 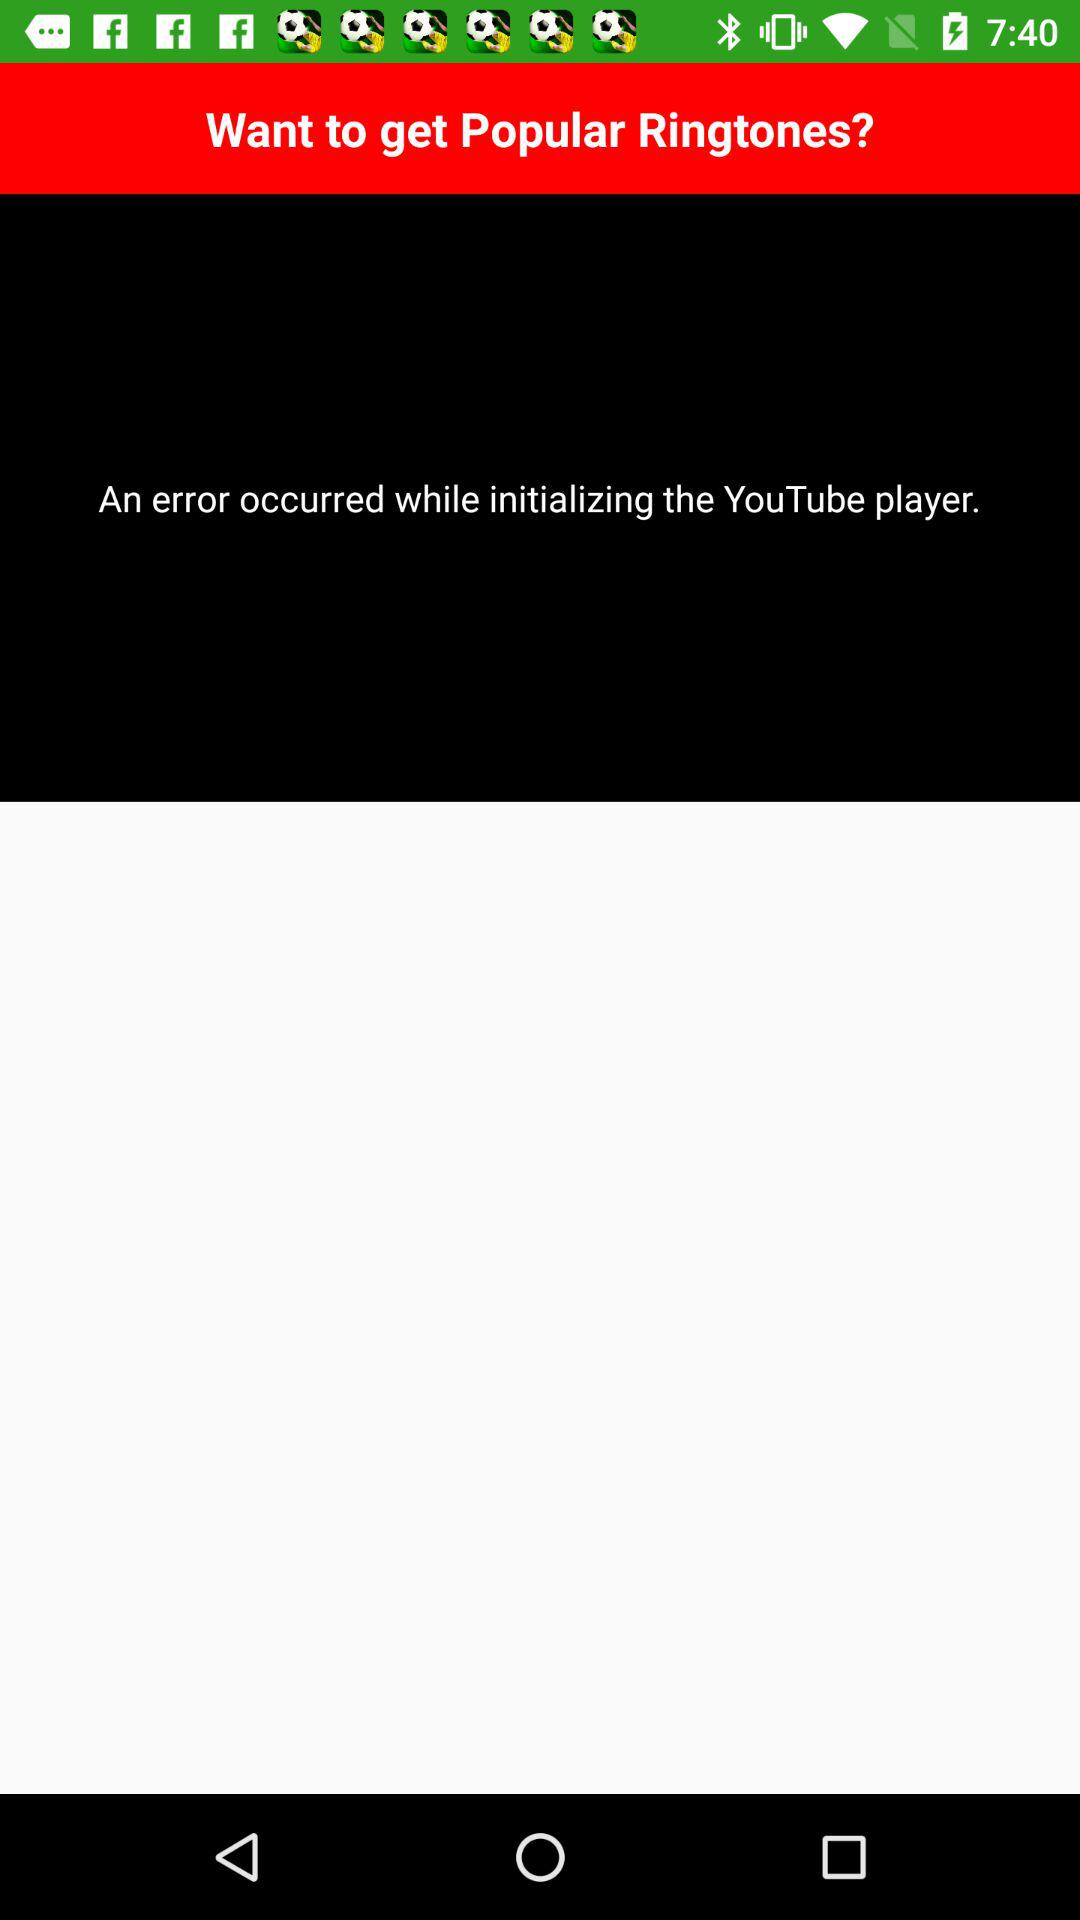 I want to click on flip to the want to get app, so click(x=540, y=128).